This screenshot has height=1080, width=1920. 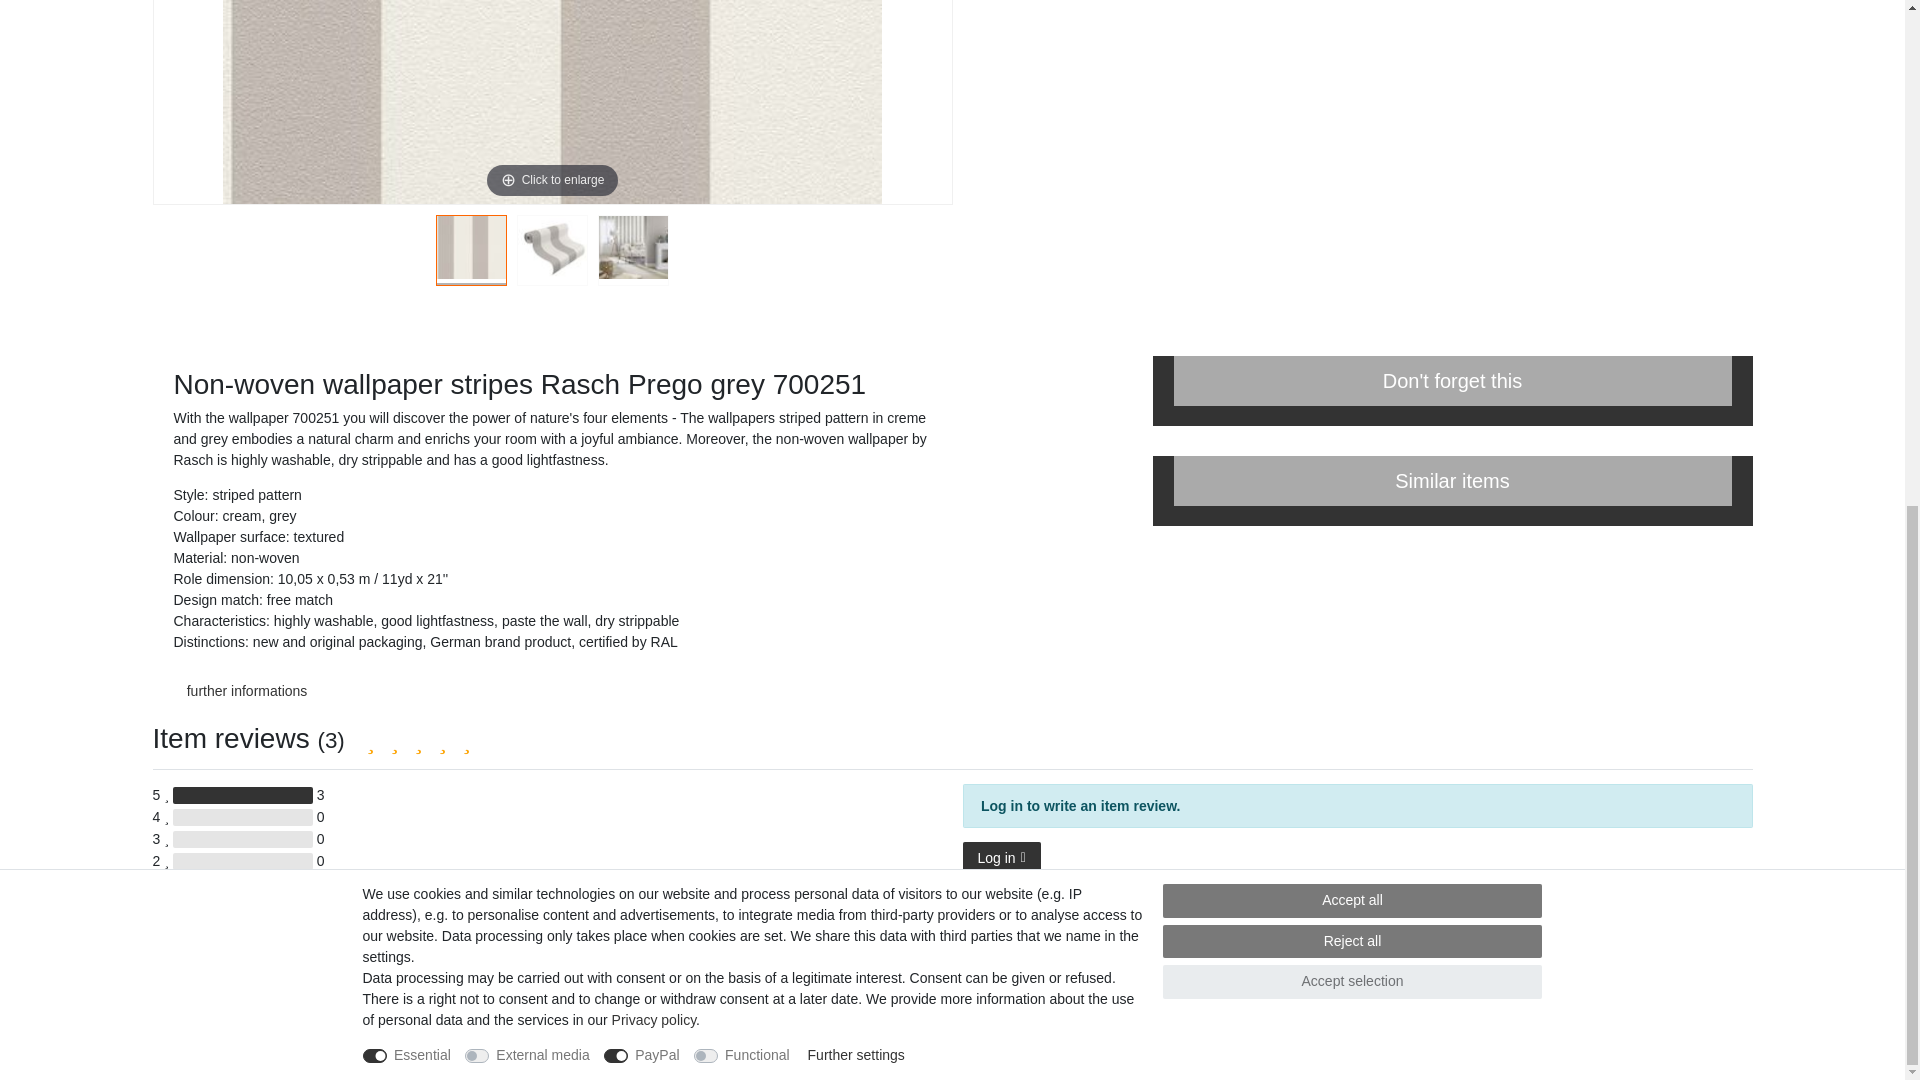 I want to click on Click to enlarge, so click(x=552, y=102).